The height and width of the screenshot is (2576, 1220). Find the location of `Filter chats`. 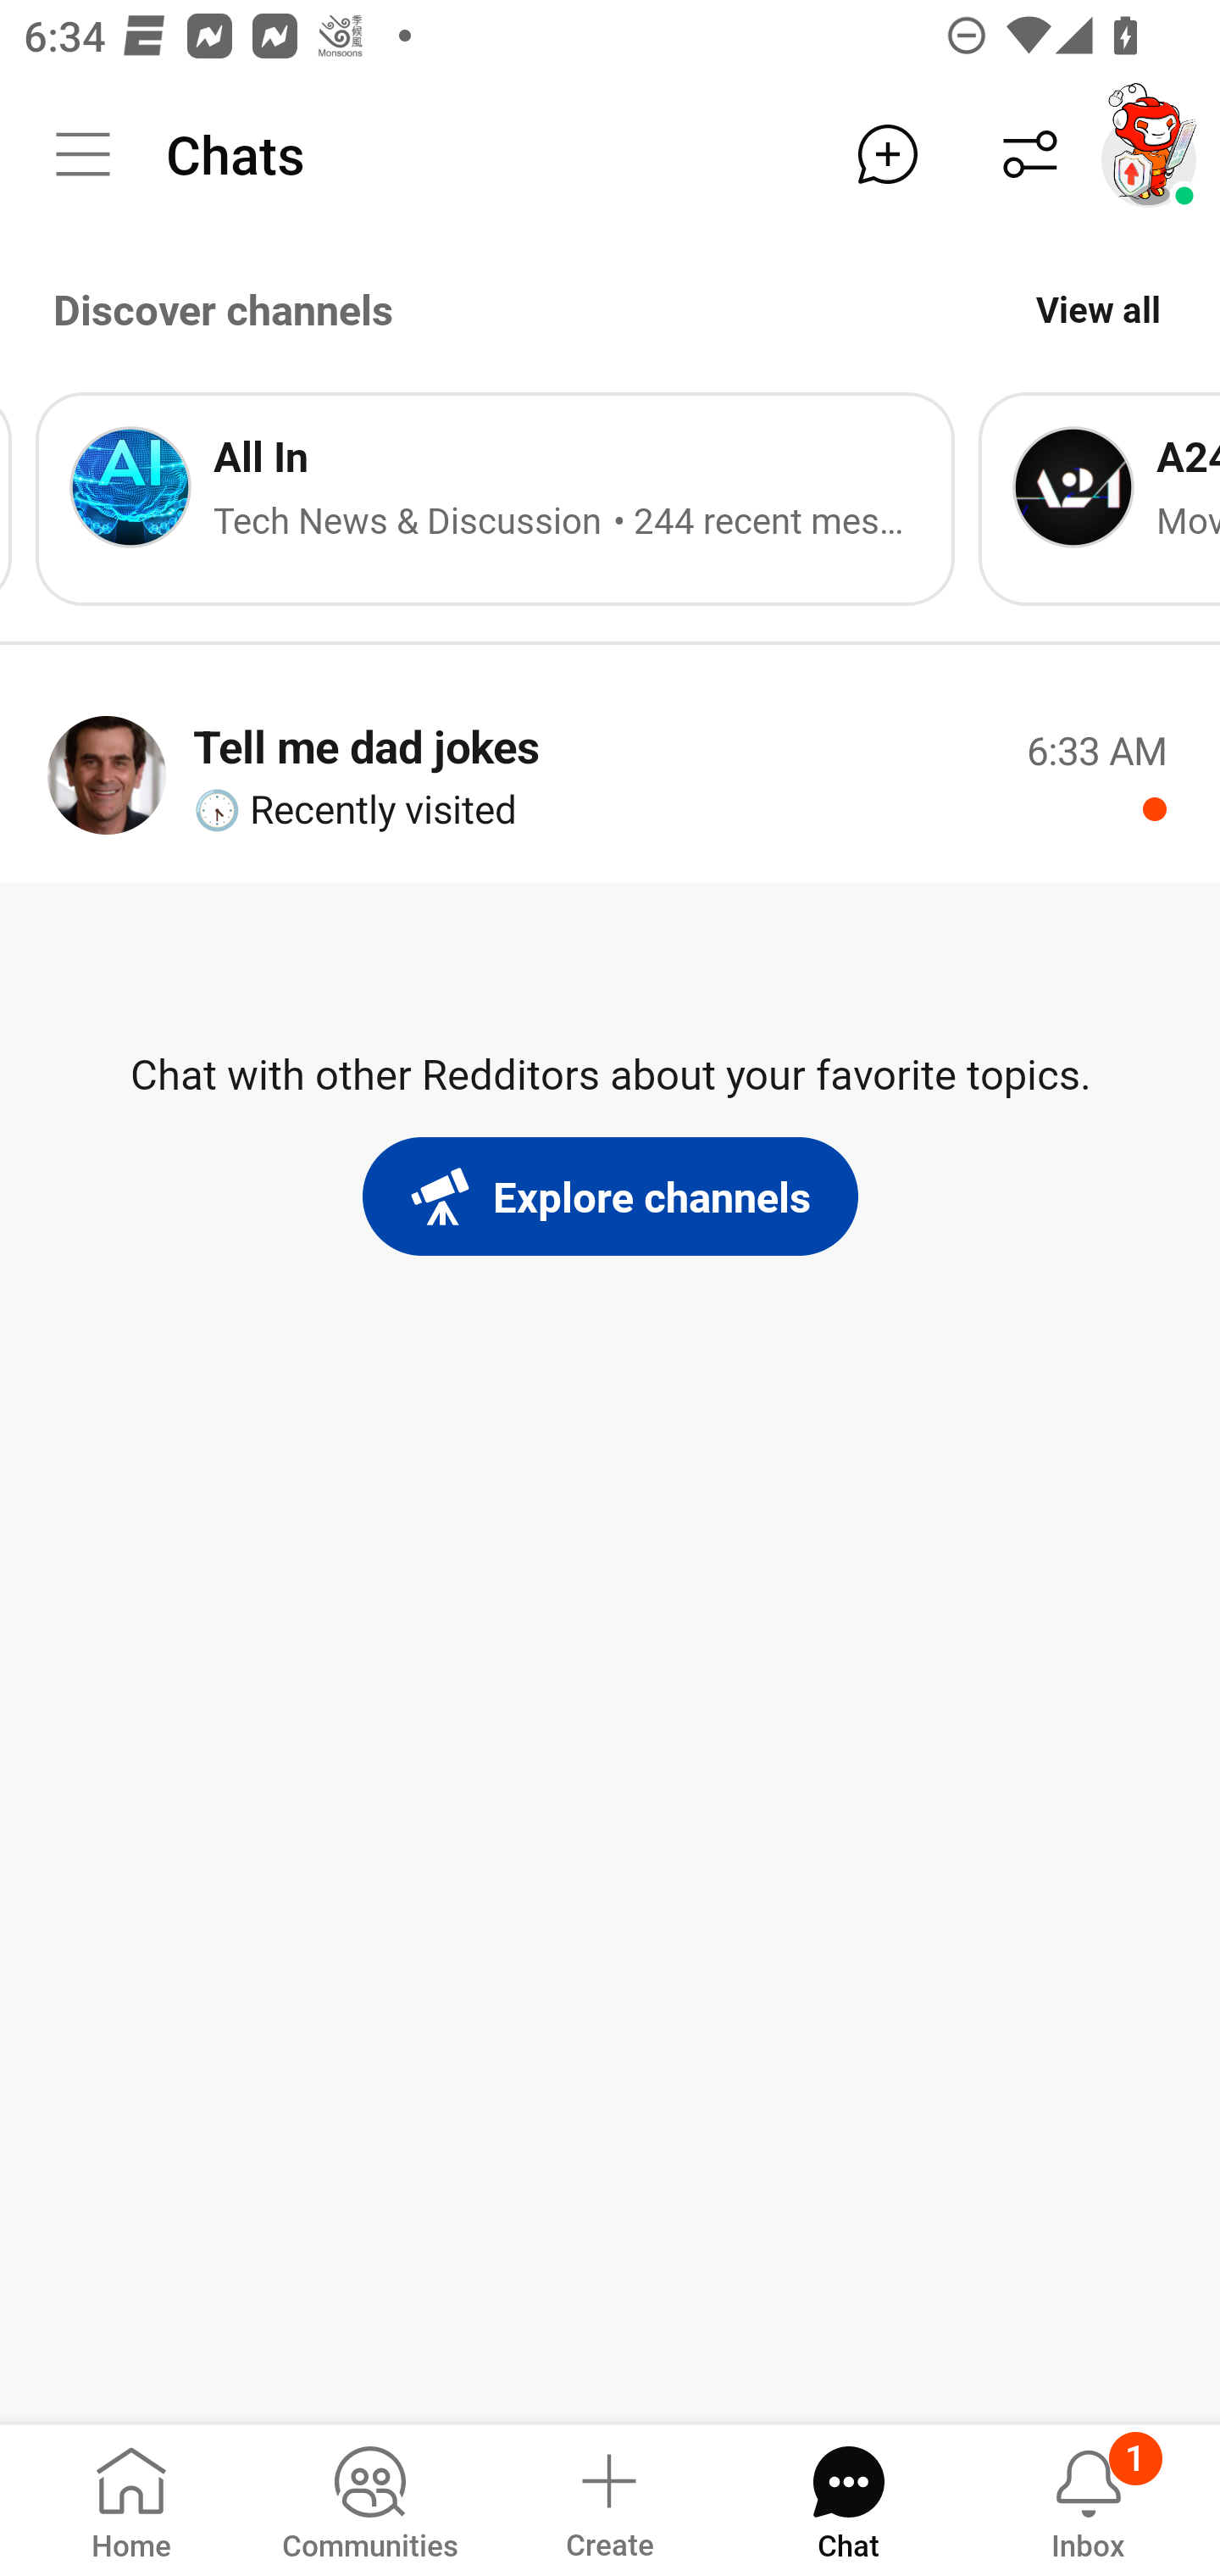

Filter chats is located at coordinates (1030, 154).